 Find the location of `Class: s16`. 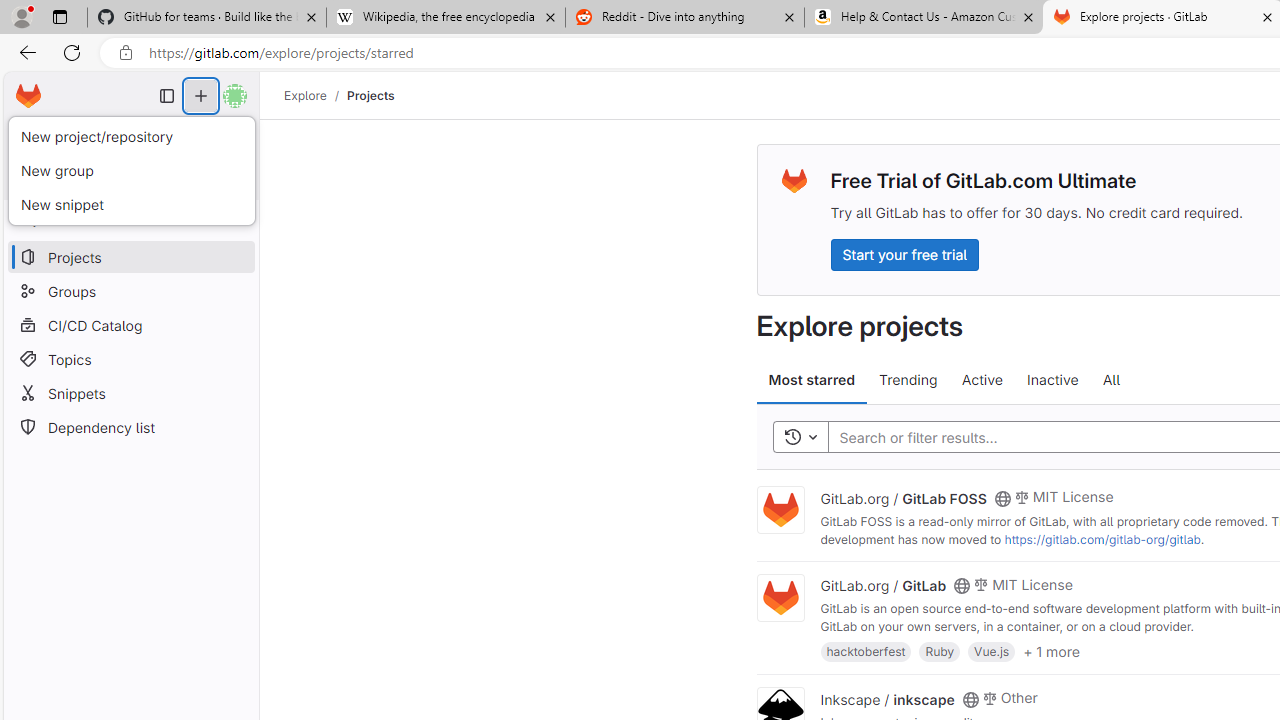

Class: s16 is located at coordinates (970, 699).